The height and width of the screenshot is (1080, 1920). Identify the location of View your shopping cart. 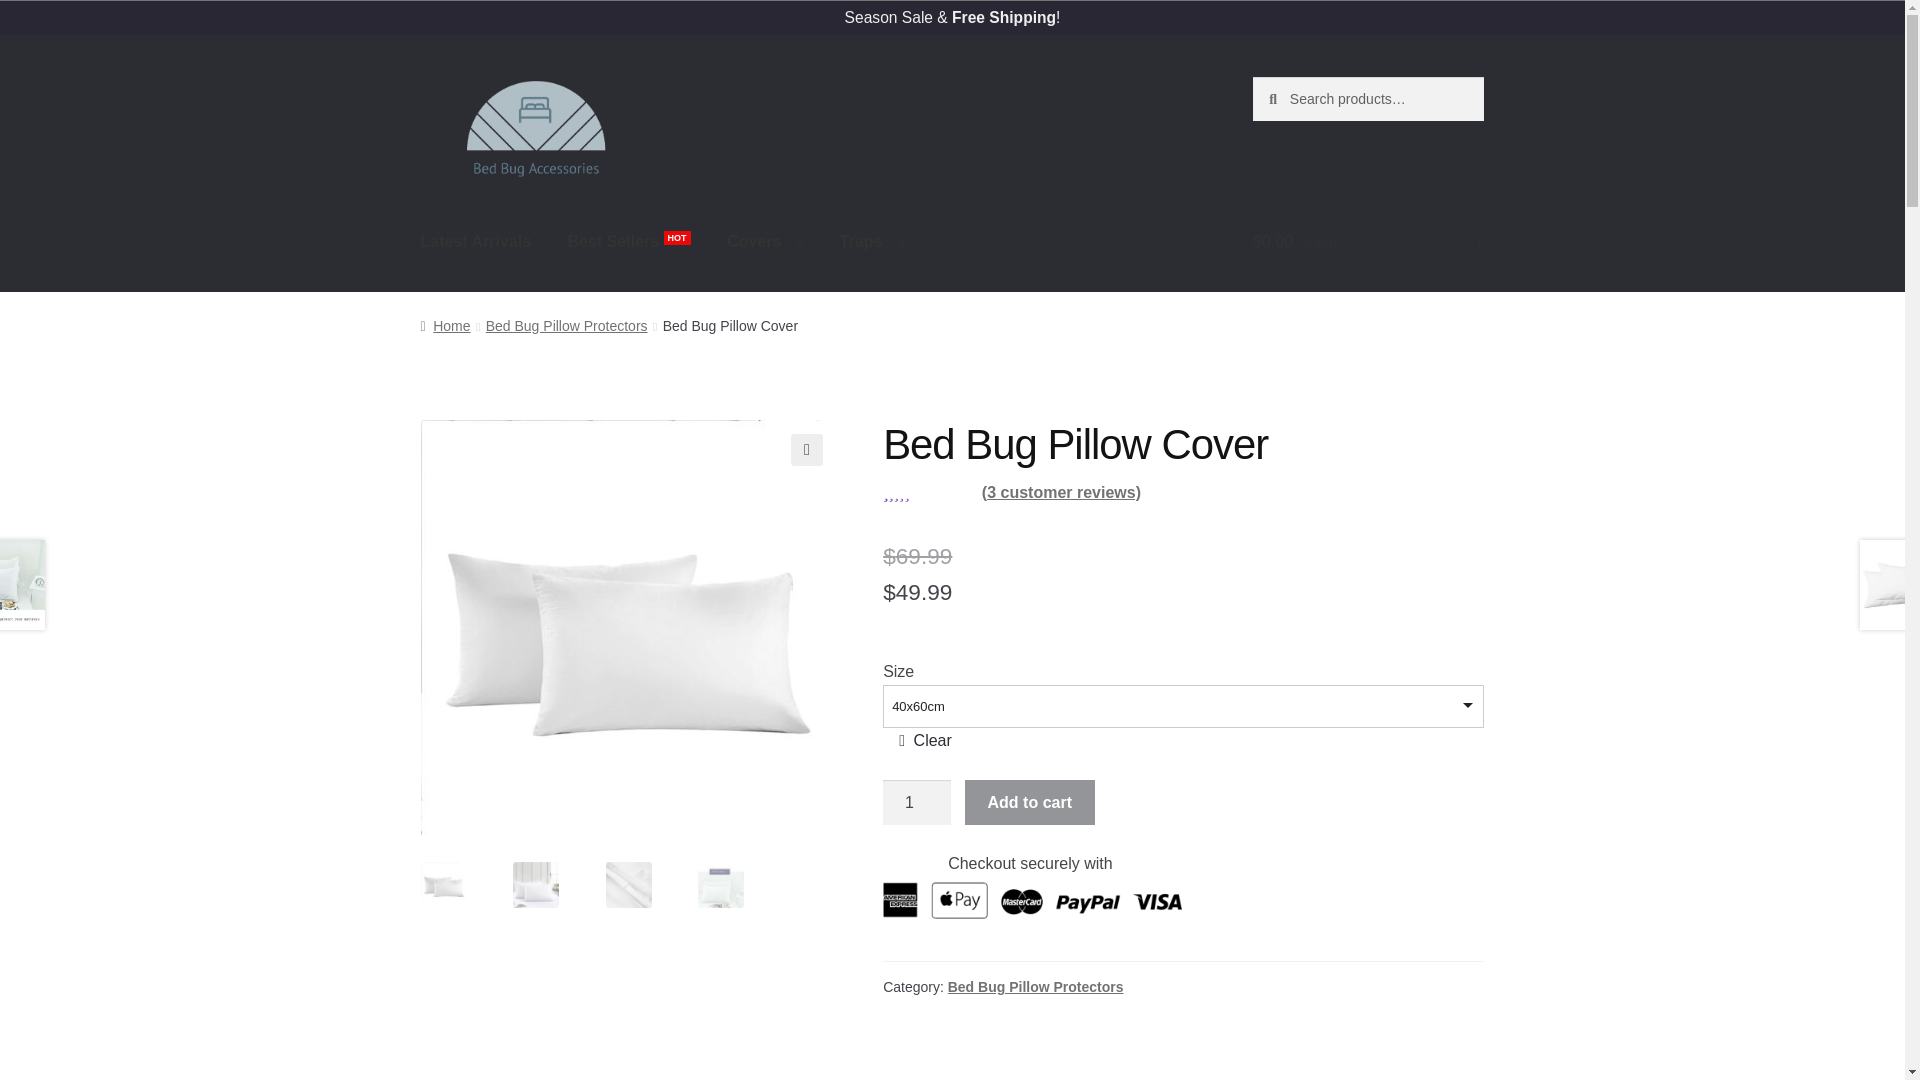
(1368, 242).